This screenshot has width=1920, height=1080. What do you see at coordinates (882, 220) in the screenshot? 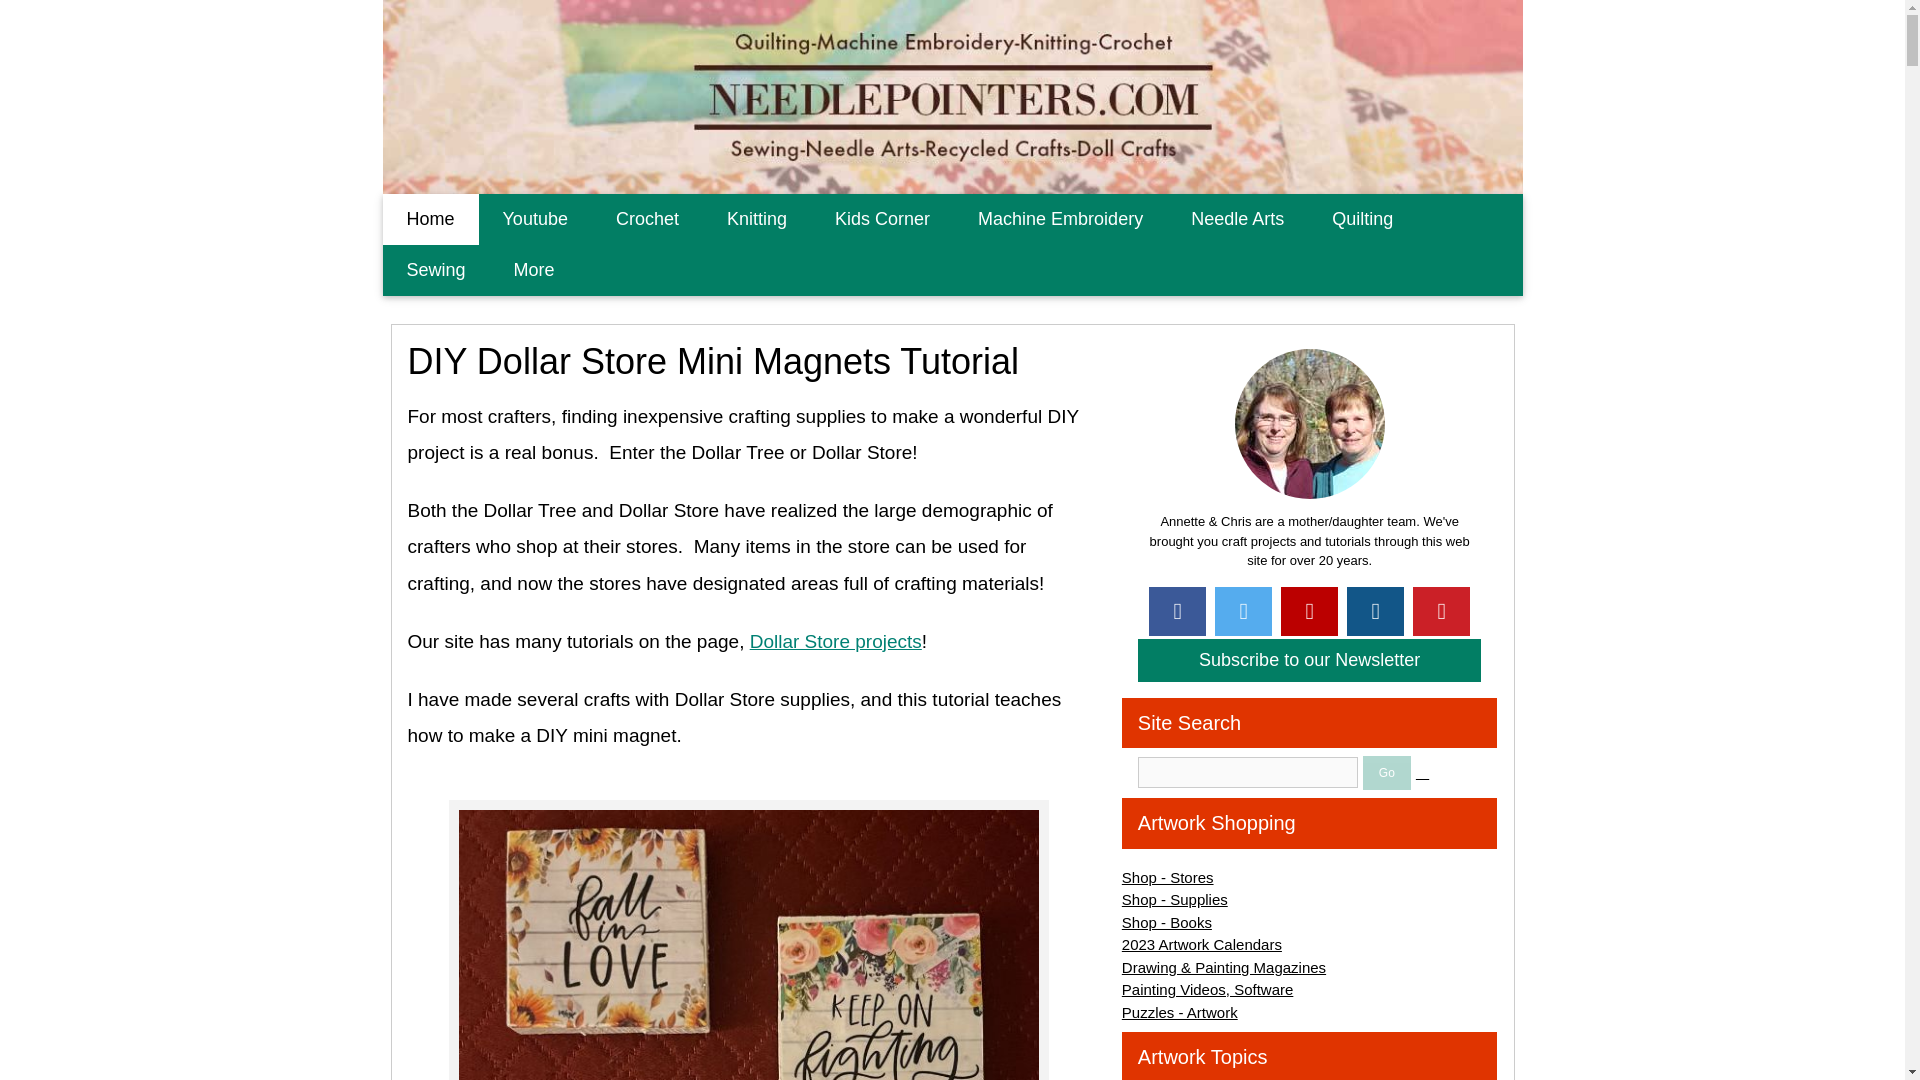
I see `Kids Corner` at bounding box center [882, 220].